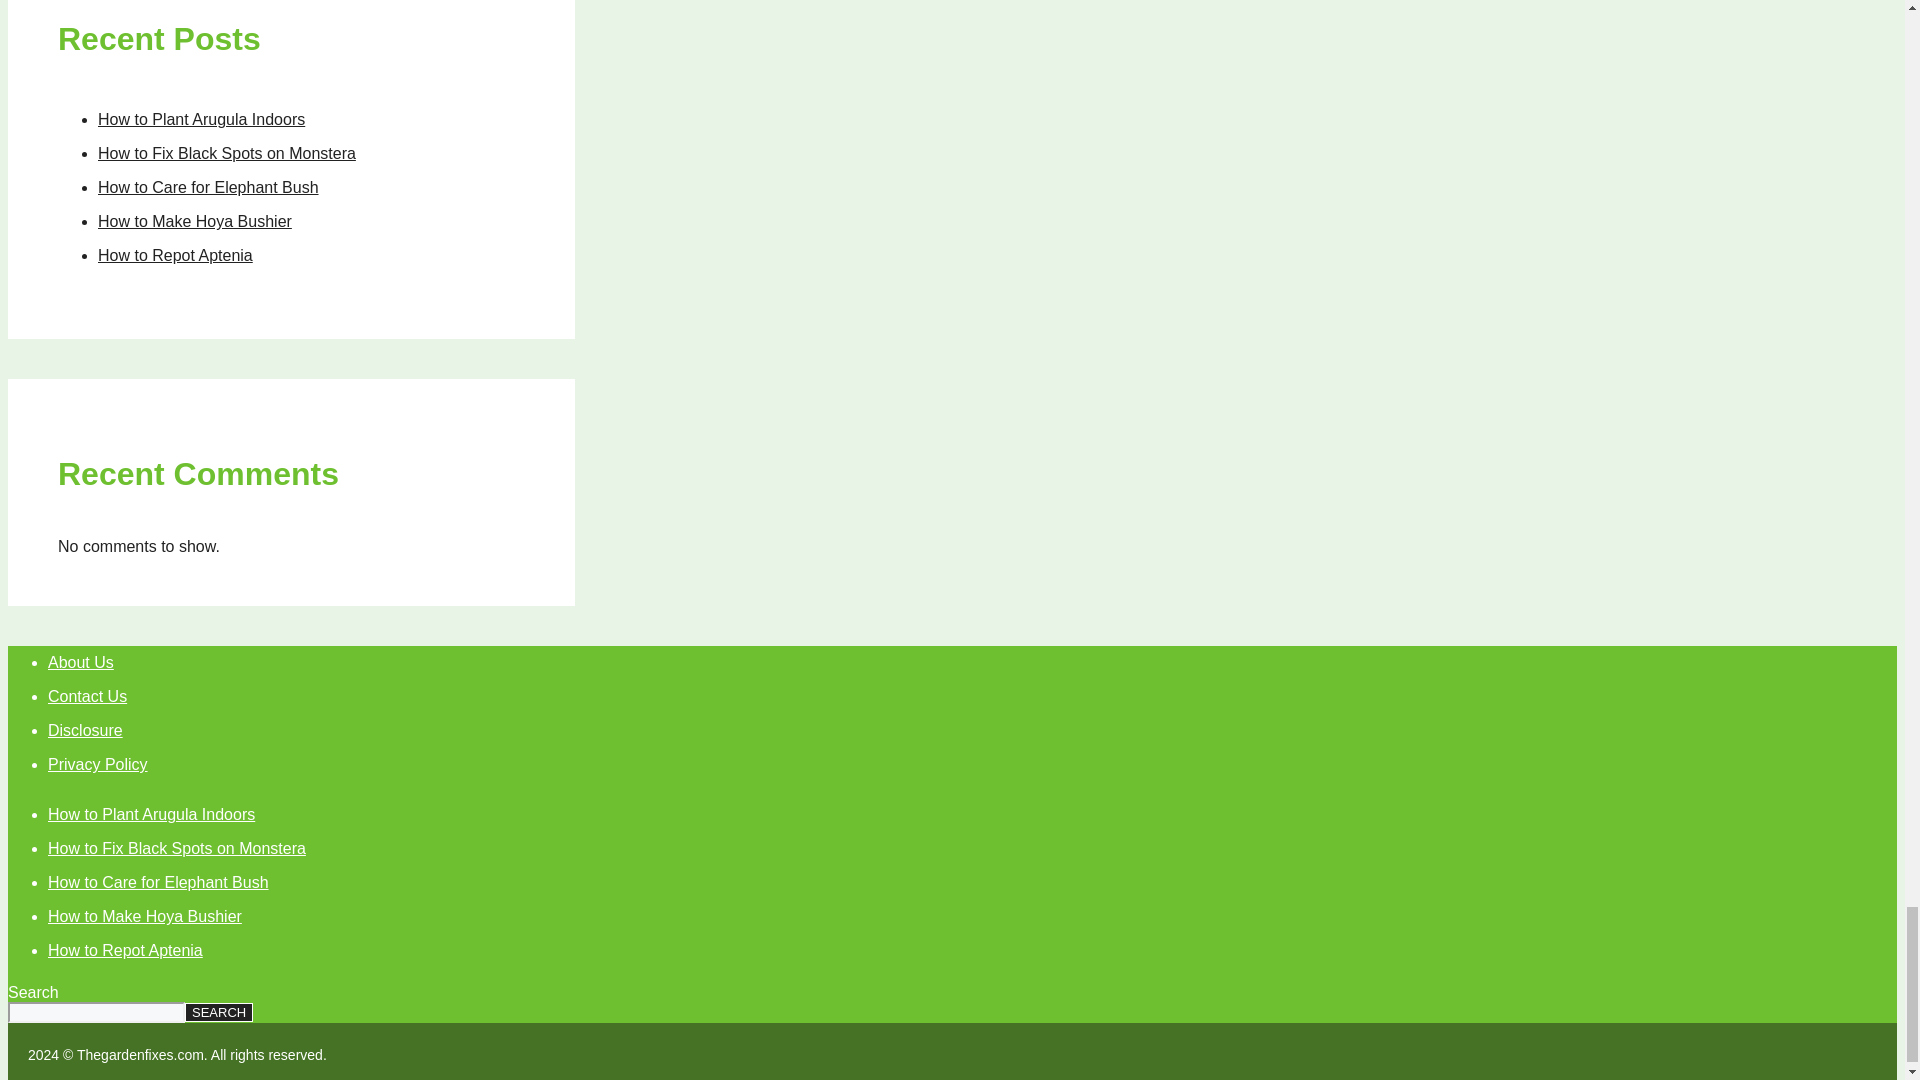  I want to click on How to Repot Aptenia, so click(175, 255).